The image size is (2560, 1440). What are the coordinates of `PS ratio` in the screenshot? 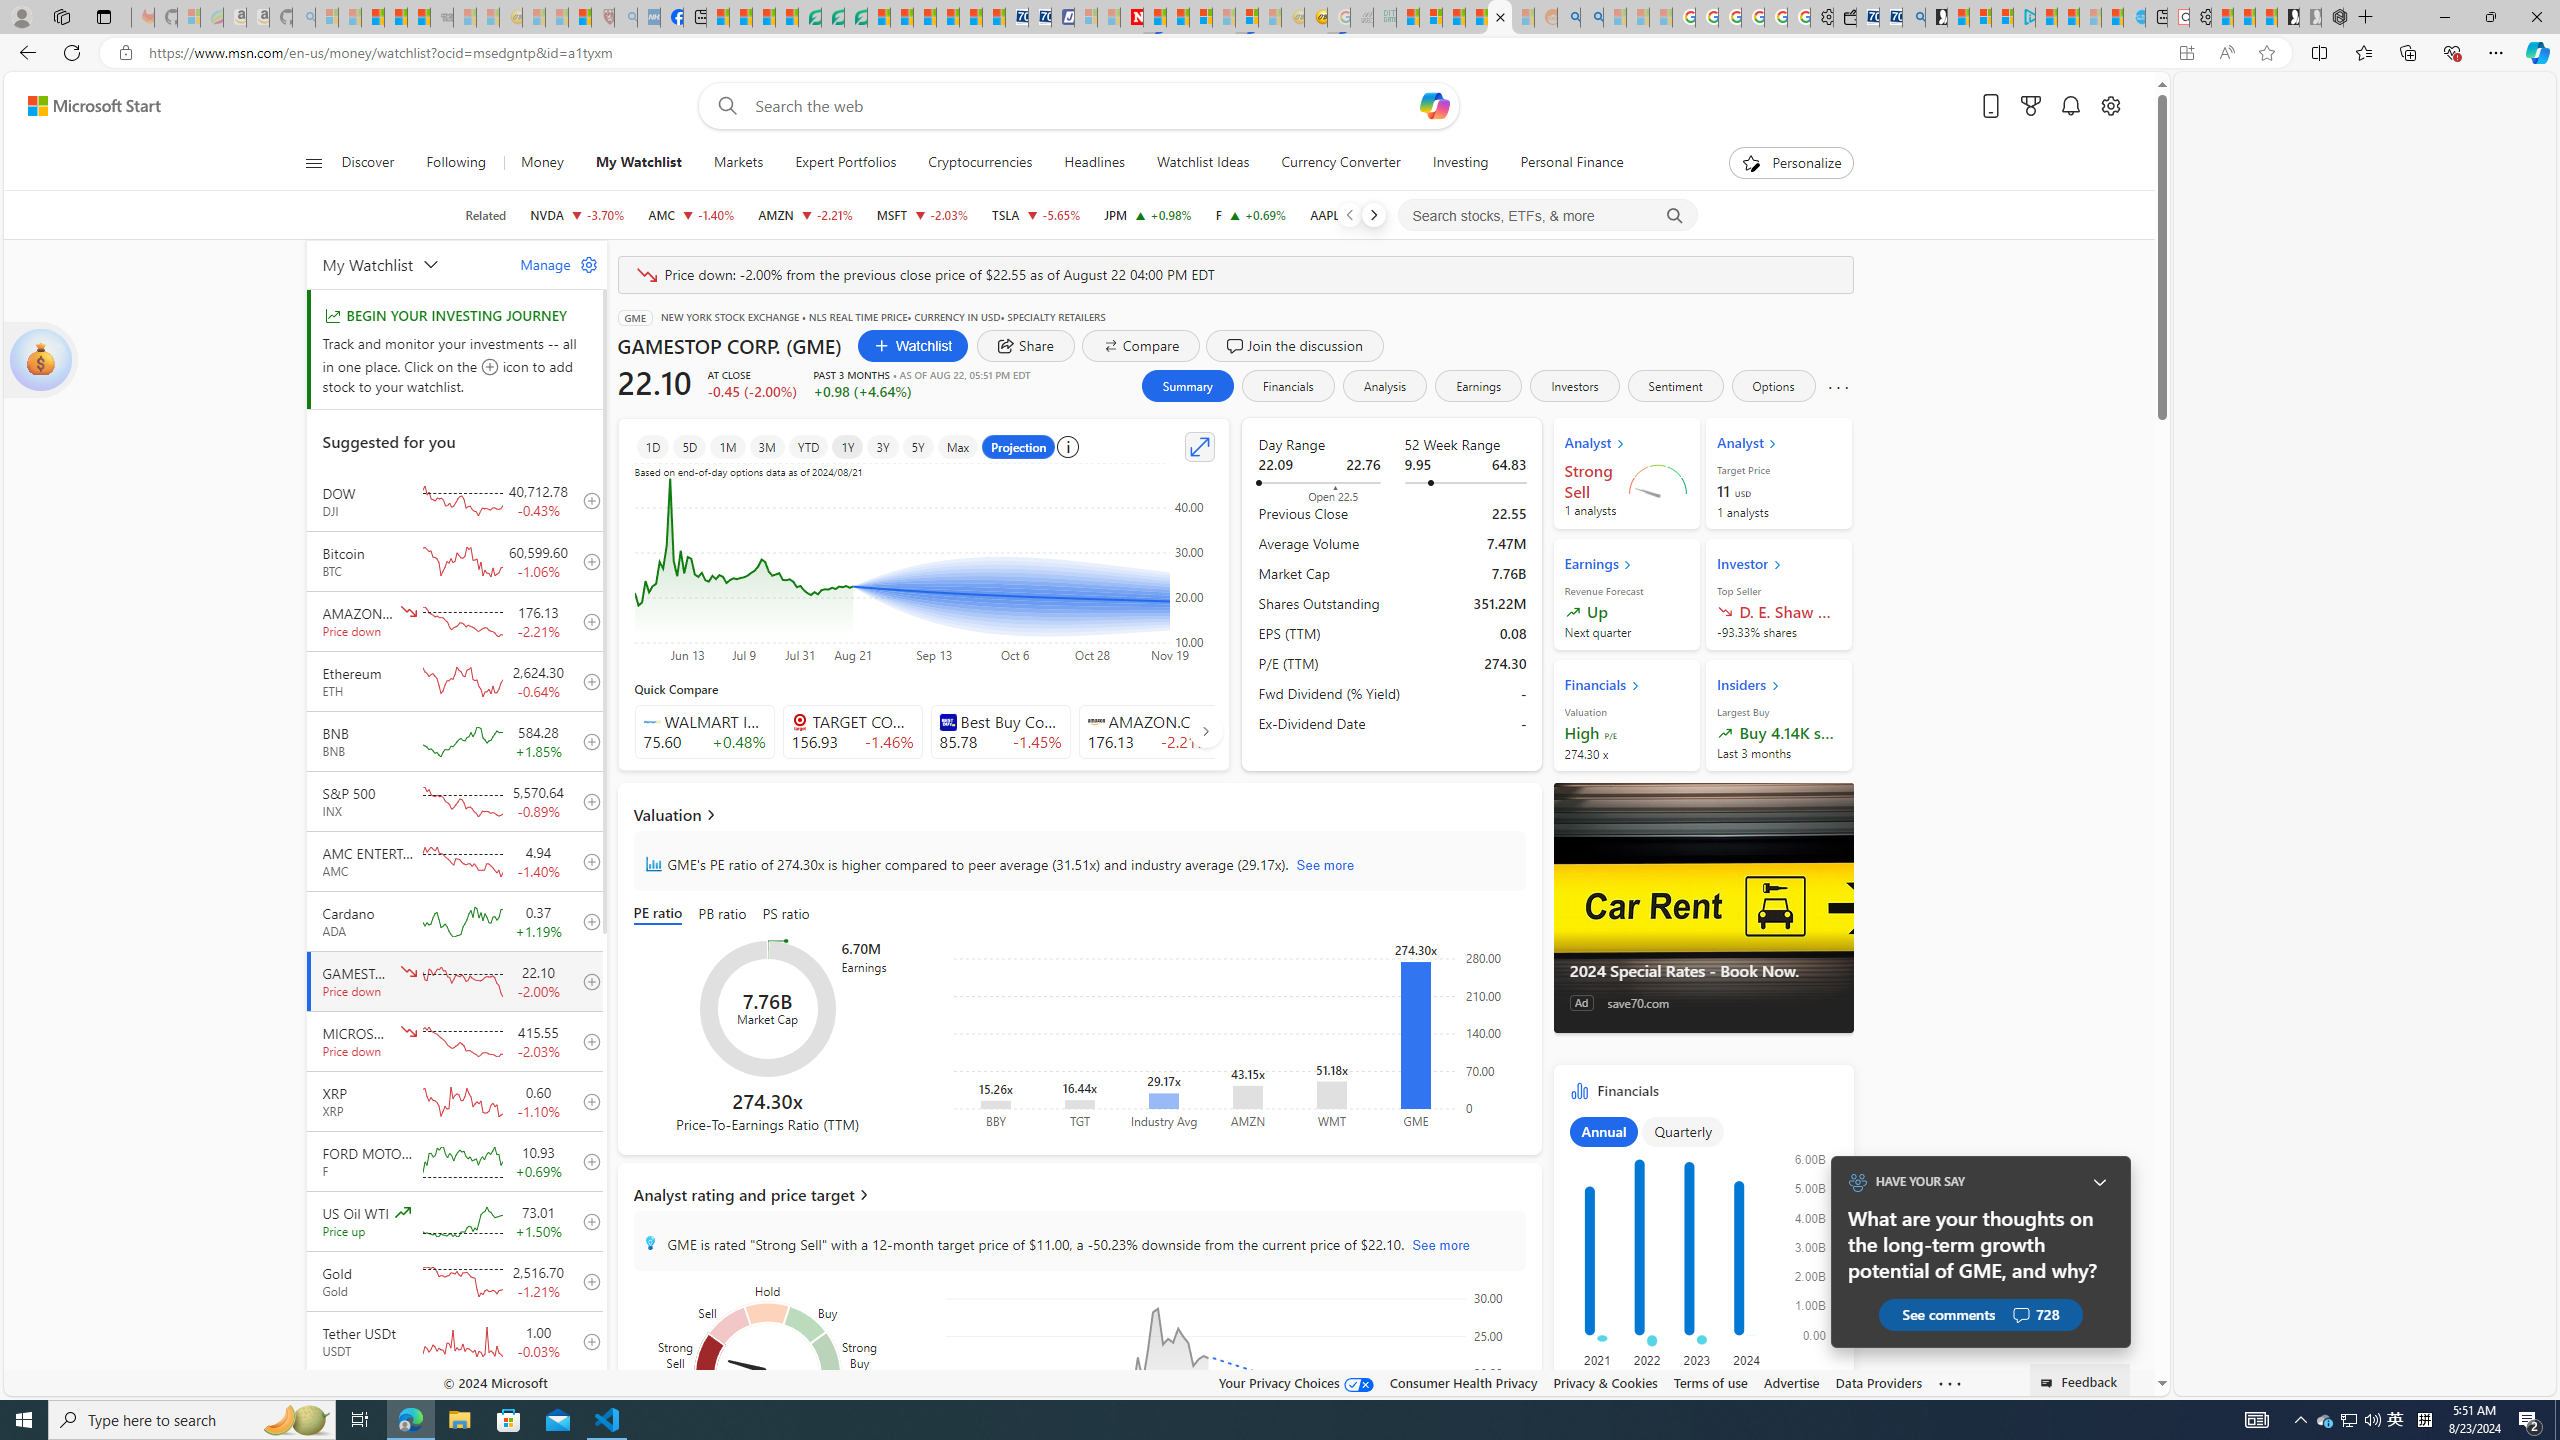 It's located at (787, 914).